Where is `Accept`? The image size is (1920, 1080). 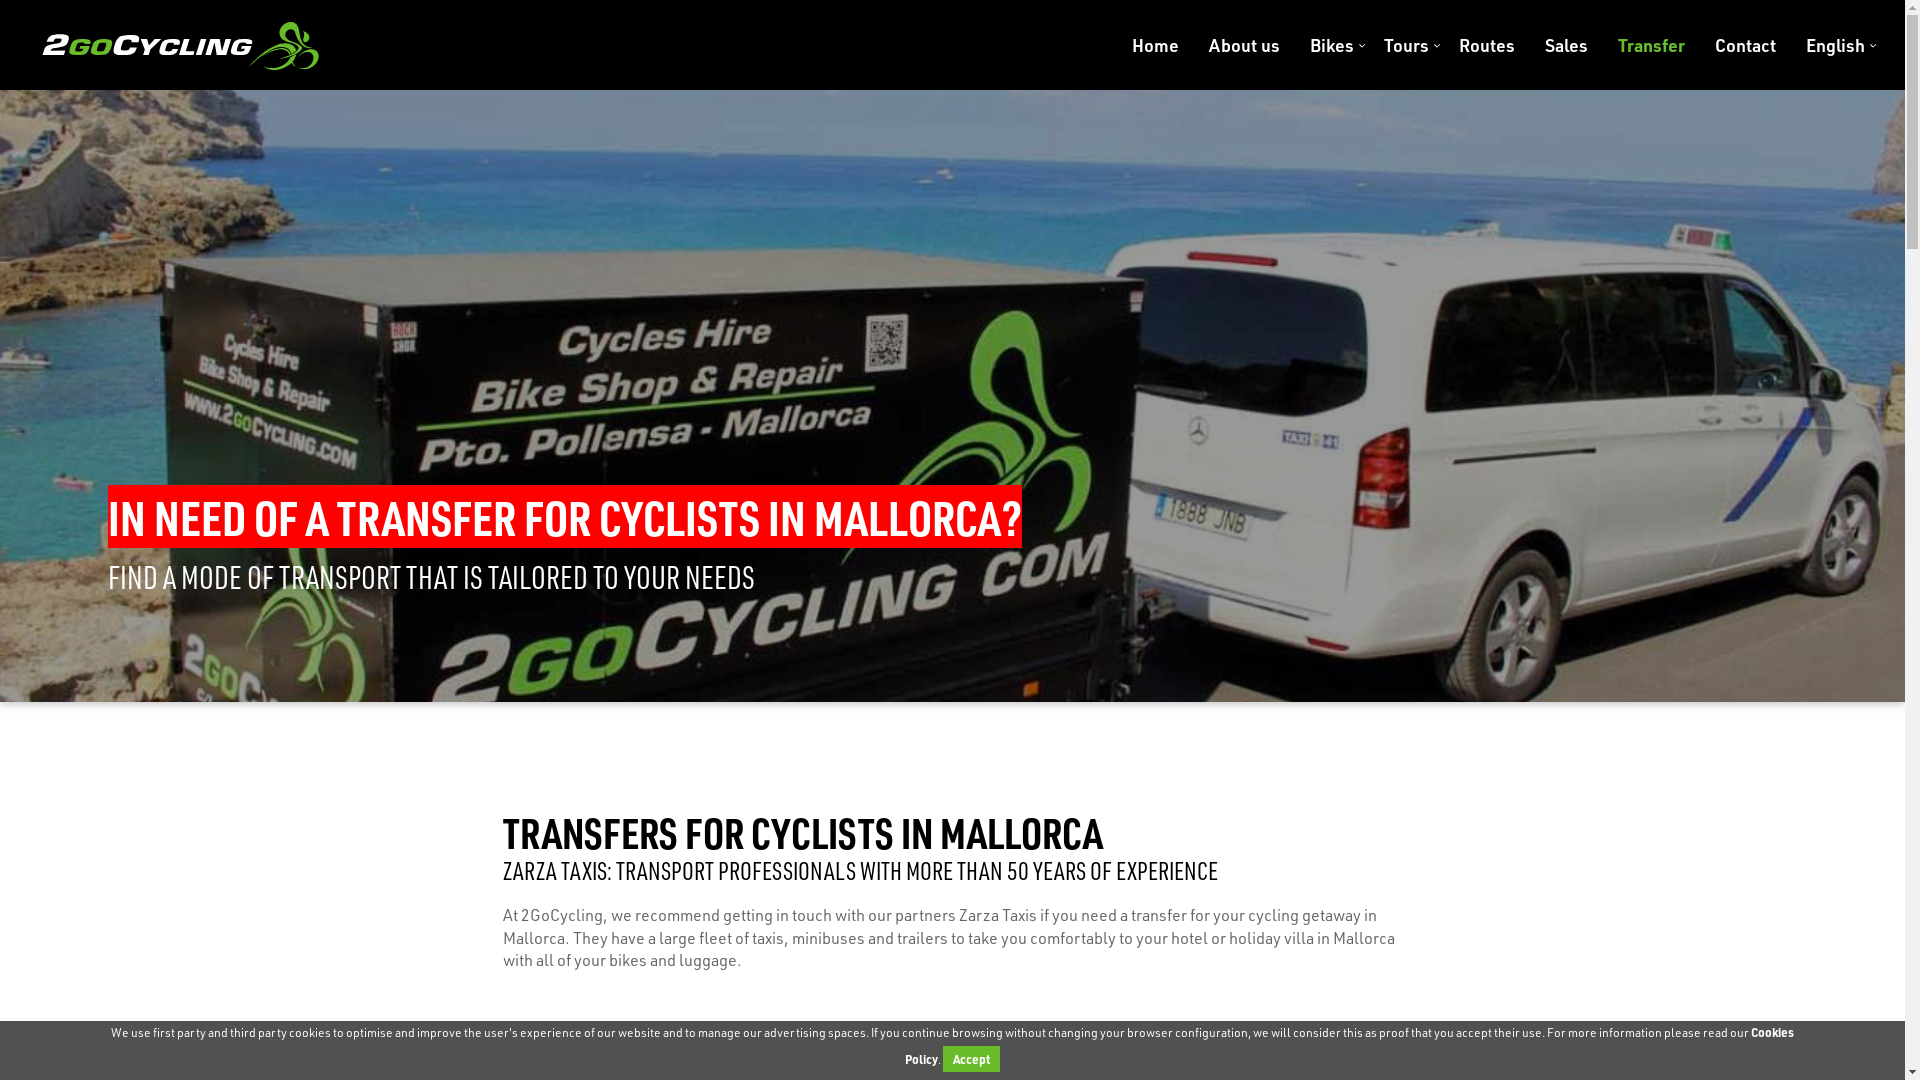 Accept is located at coordinates (972, 1059).